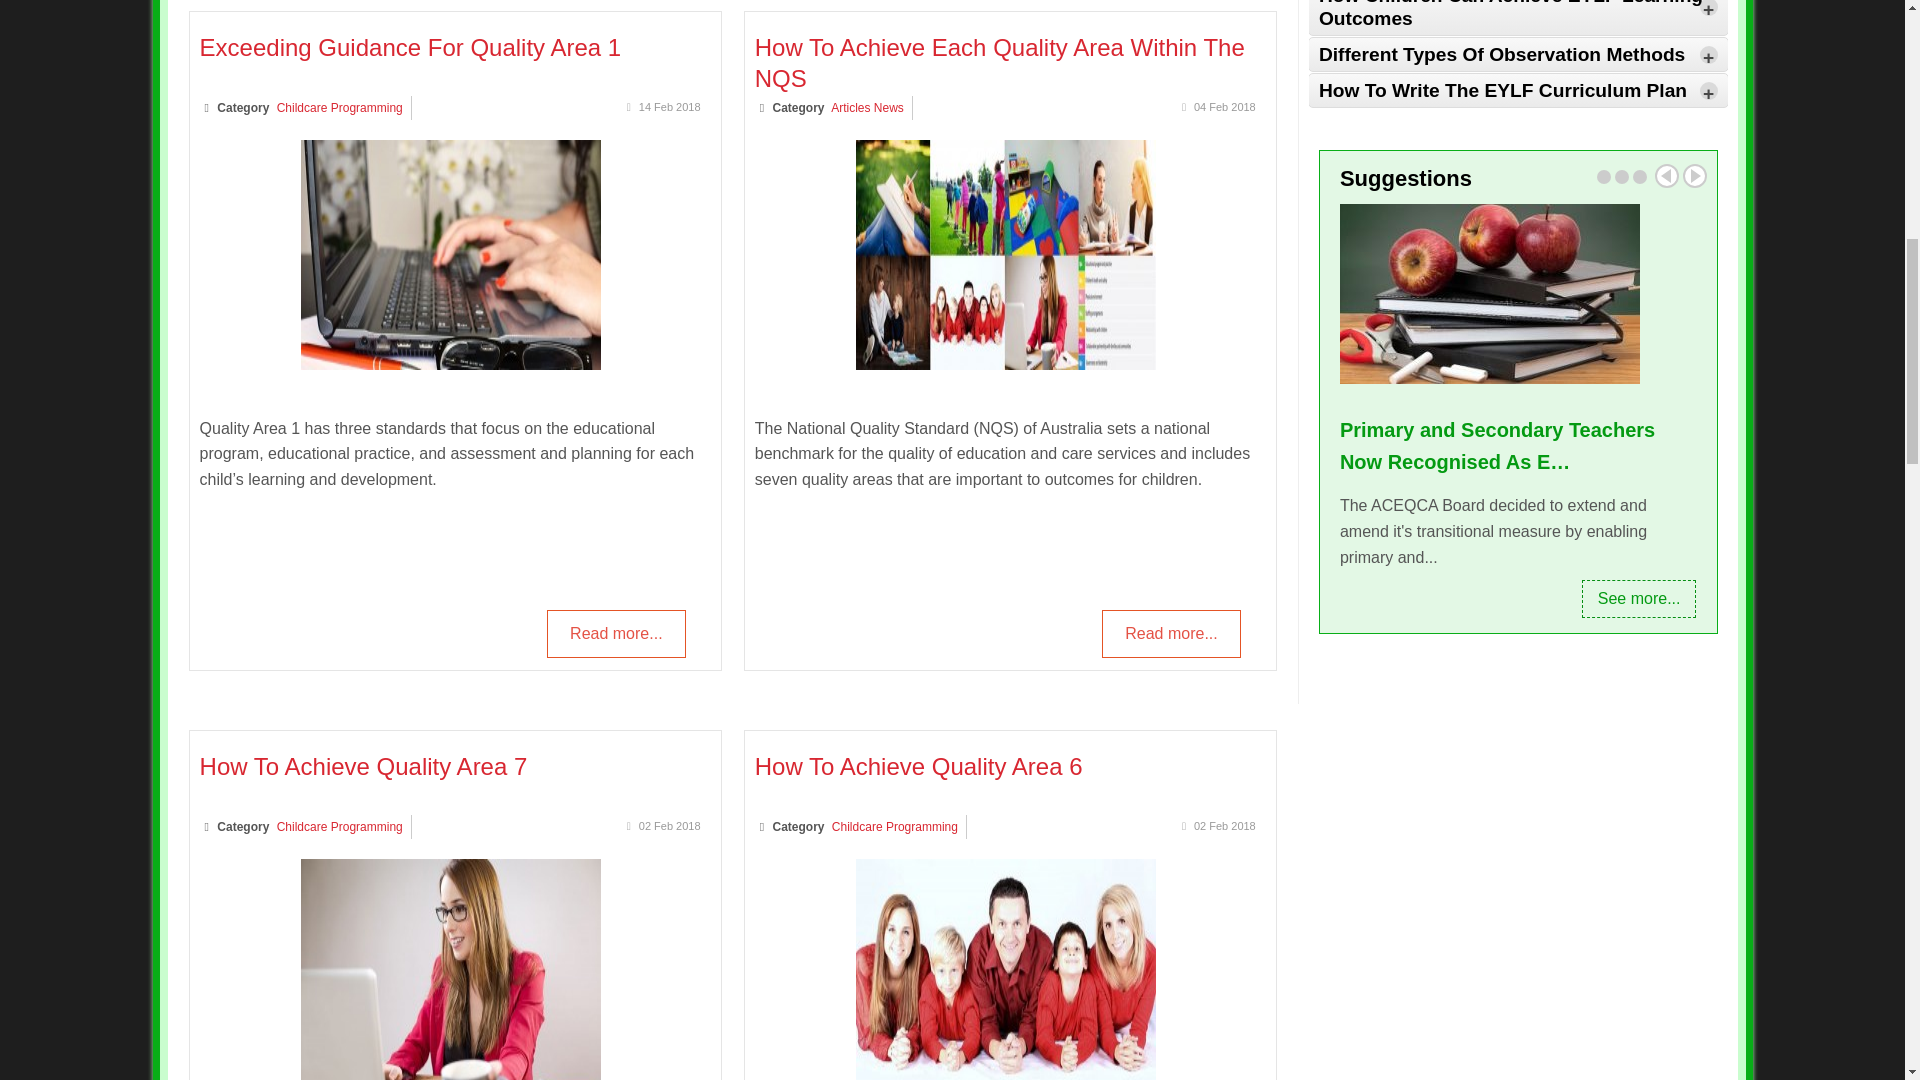 The image size is (1920, 1080). What do you see at coordinates (1006, 364) in the screenshot?
I see `How To Achieve Each Quality Area Within The NQS` at bounding box center [1006, 364].